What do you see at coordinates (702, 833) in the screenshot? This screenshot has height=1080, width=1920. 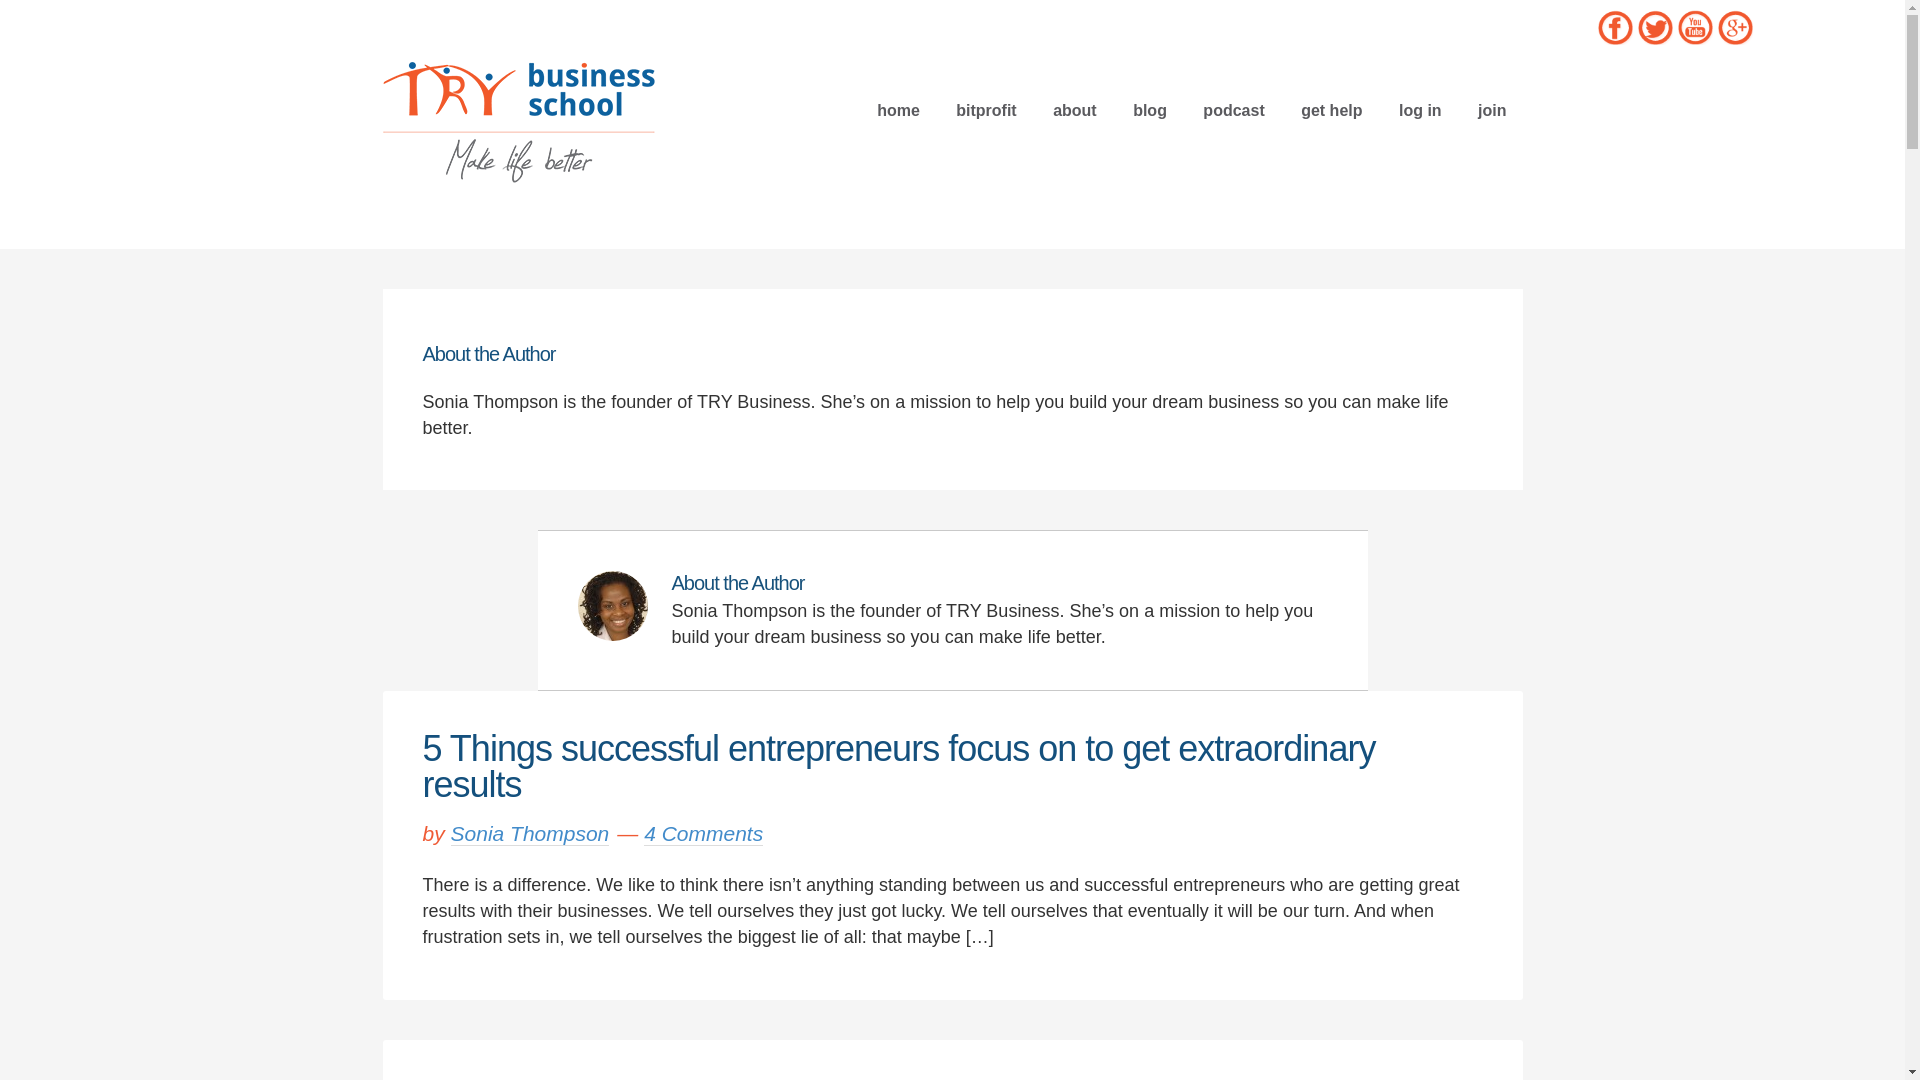 I see `4 Comments` at bounding box center [702, 833].